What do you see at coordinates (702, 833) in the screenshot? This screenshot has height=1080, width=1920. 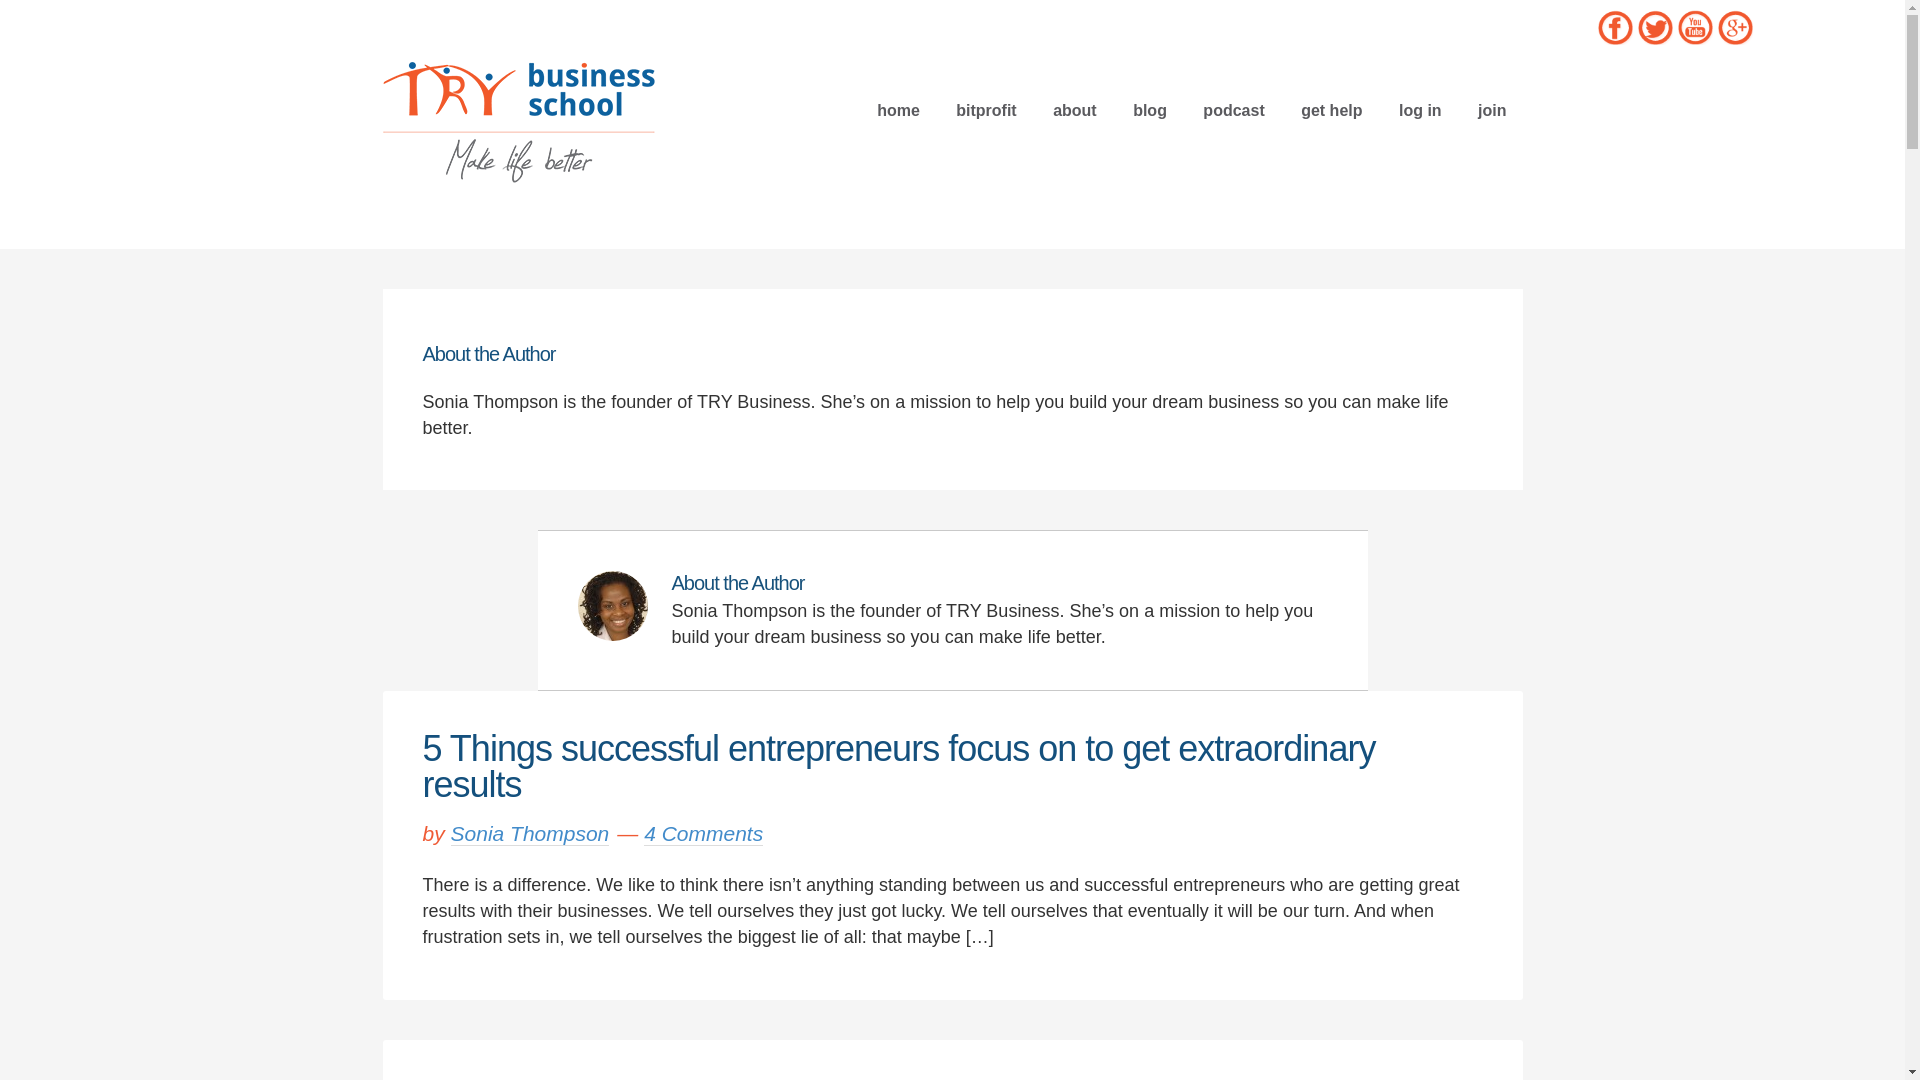 I see `4 Comments` at bounding box center [702, 833].